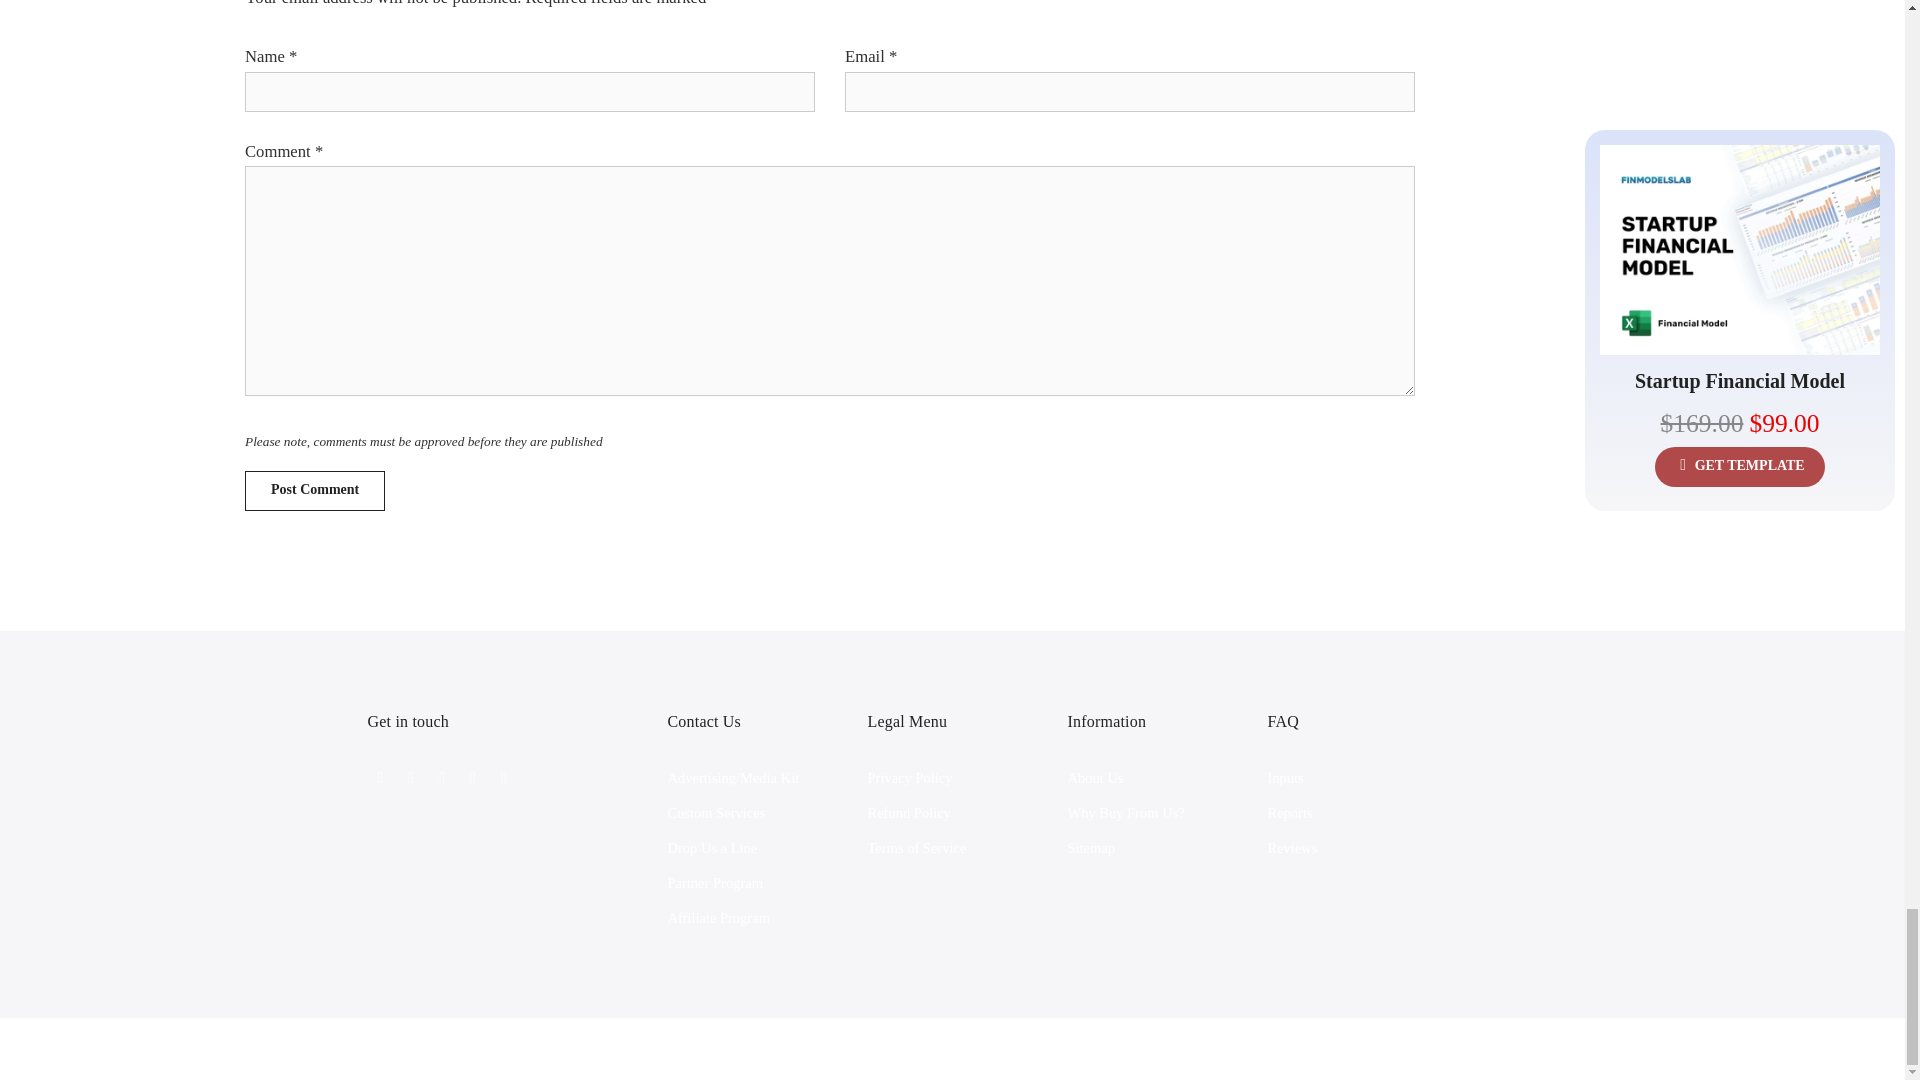  What do you see at coordinates (917, 848) in the screenshot?
I see `Terms of Service` at bounding box center [917, 848].